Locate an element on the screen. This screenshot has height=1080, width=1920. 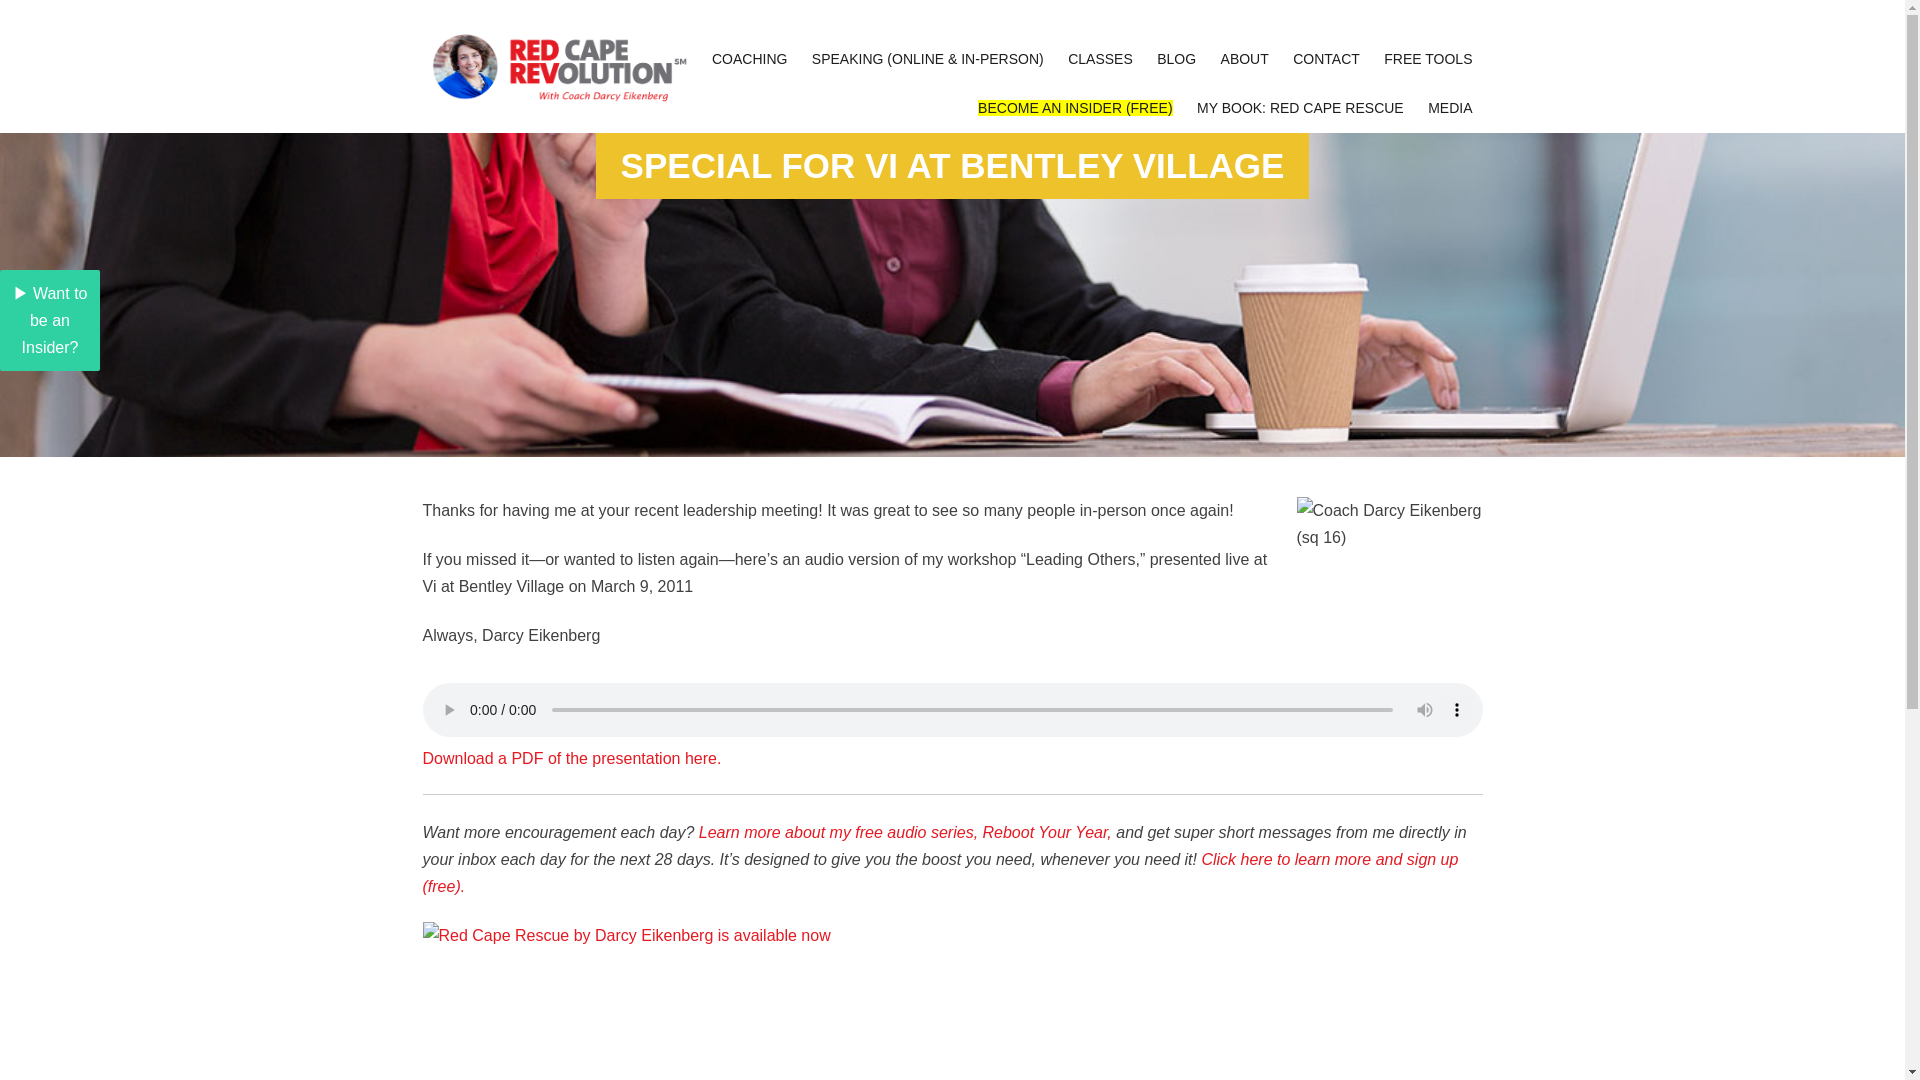
Coaching is located at coordinates (749, 59).